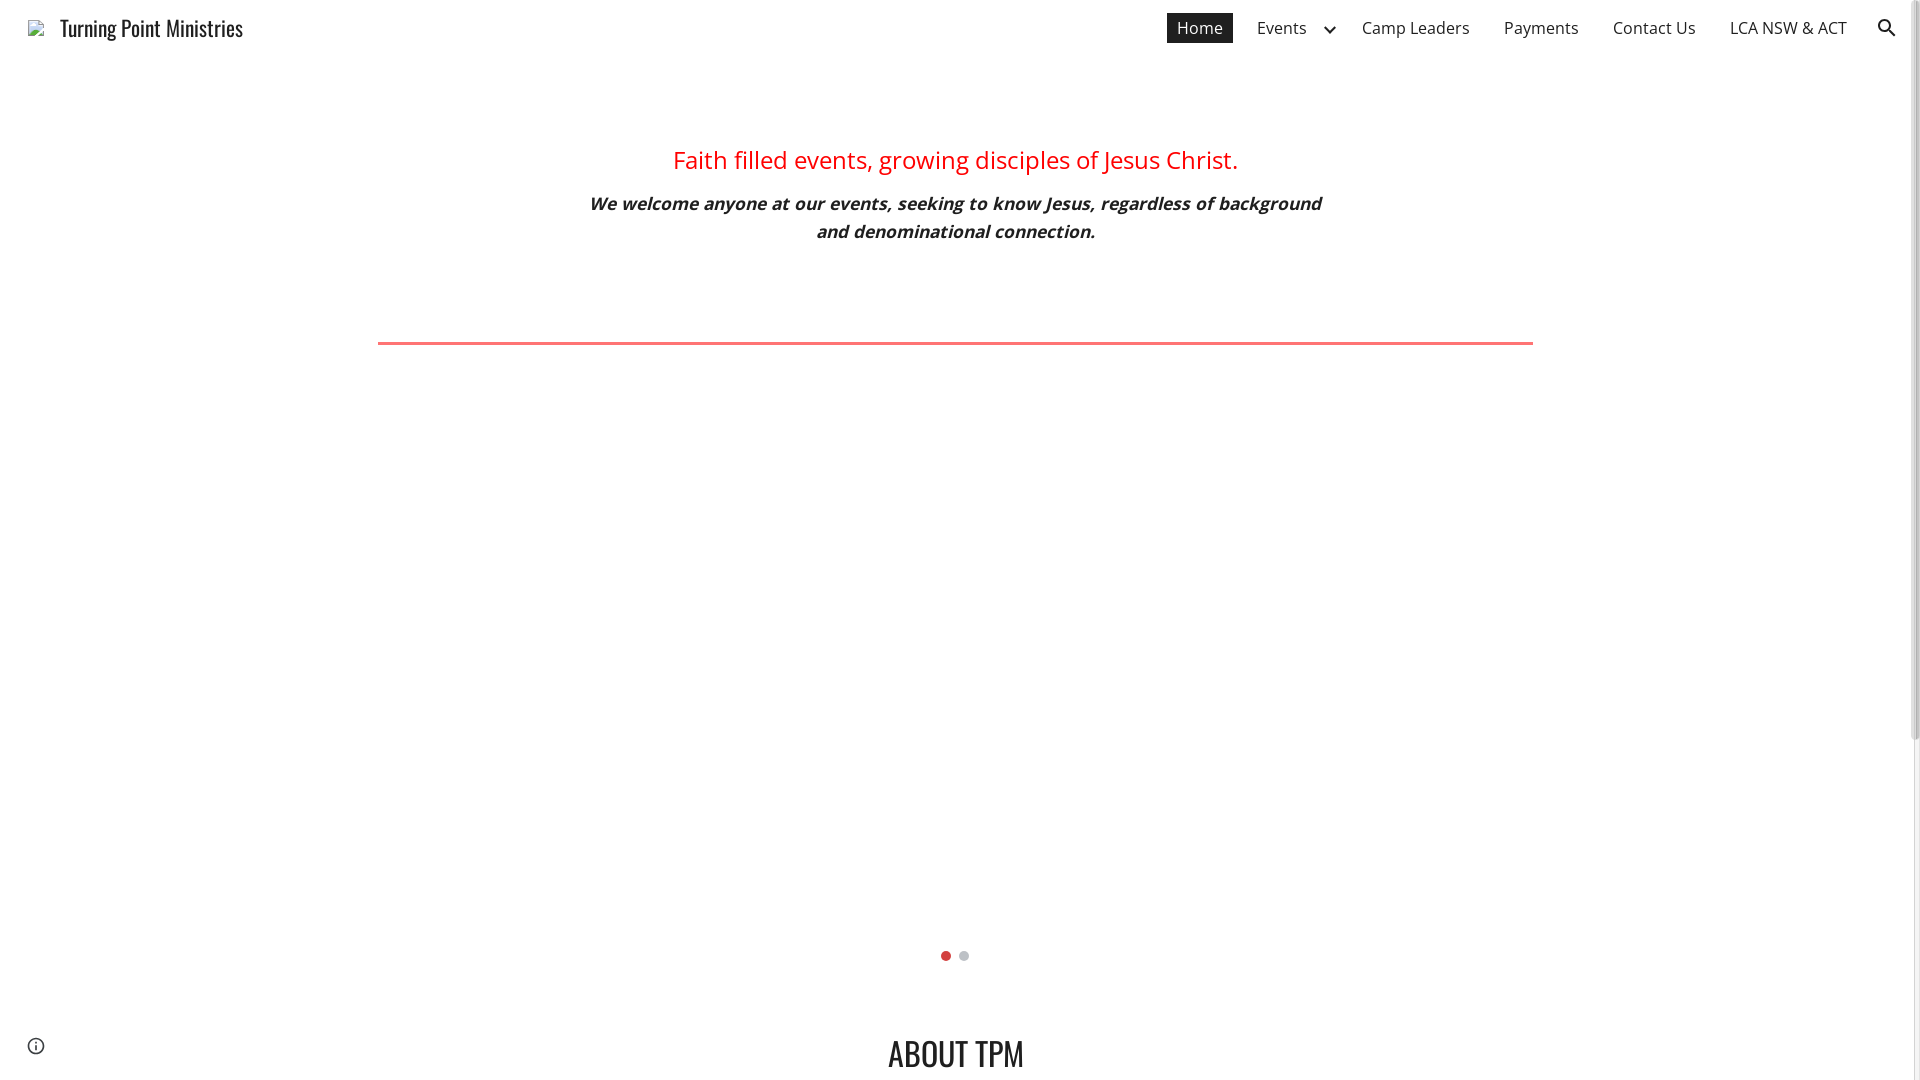 The height and width of the screenshot is (1080, 1920). Describe the element at coordinates (1282, 28) in the screenshot. I see `Events` at that location.